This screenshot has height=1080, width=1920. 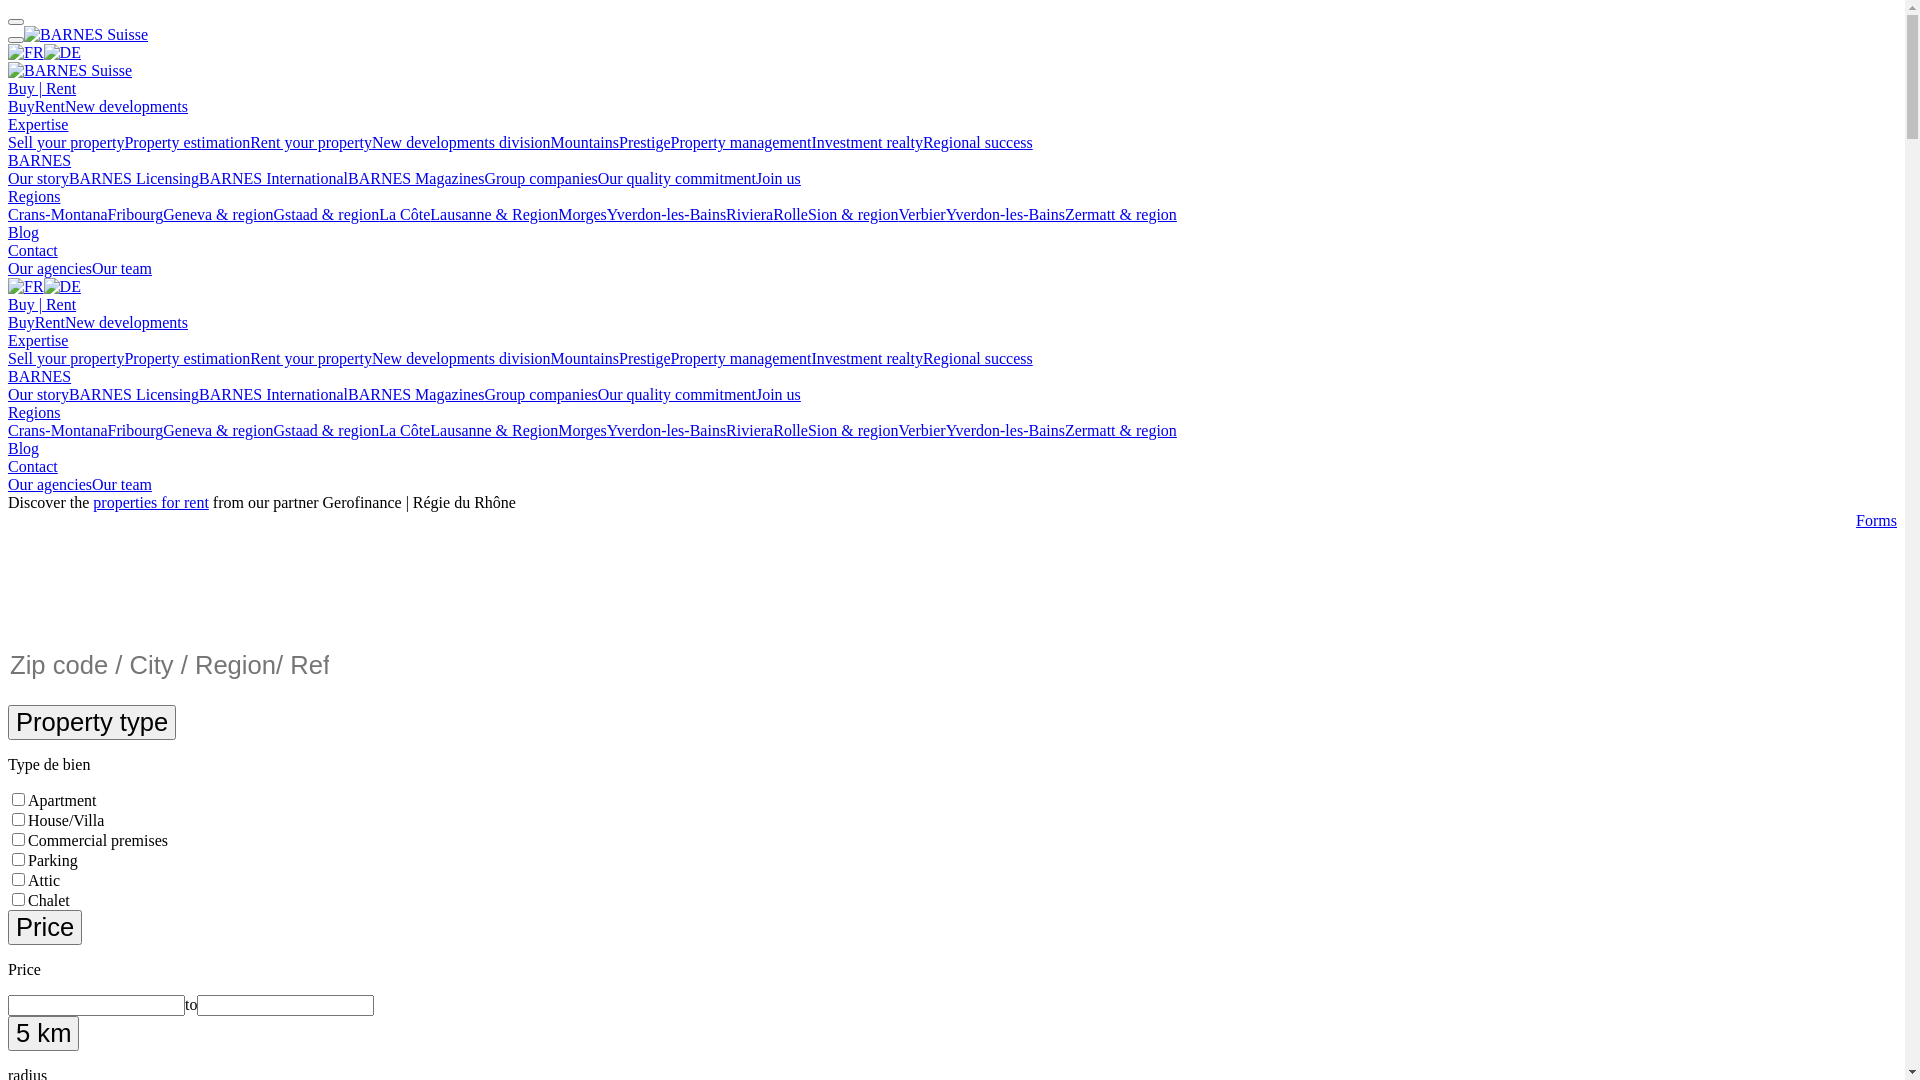 I want to click on Gstaad & region, so click(x=326, y=214).